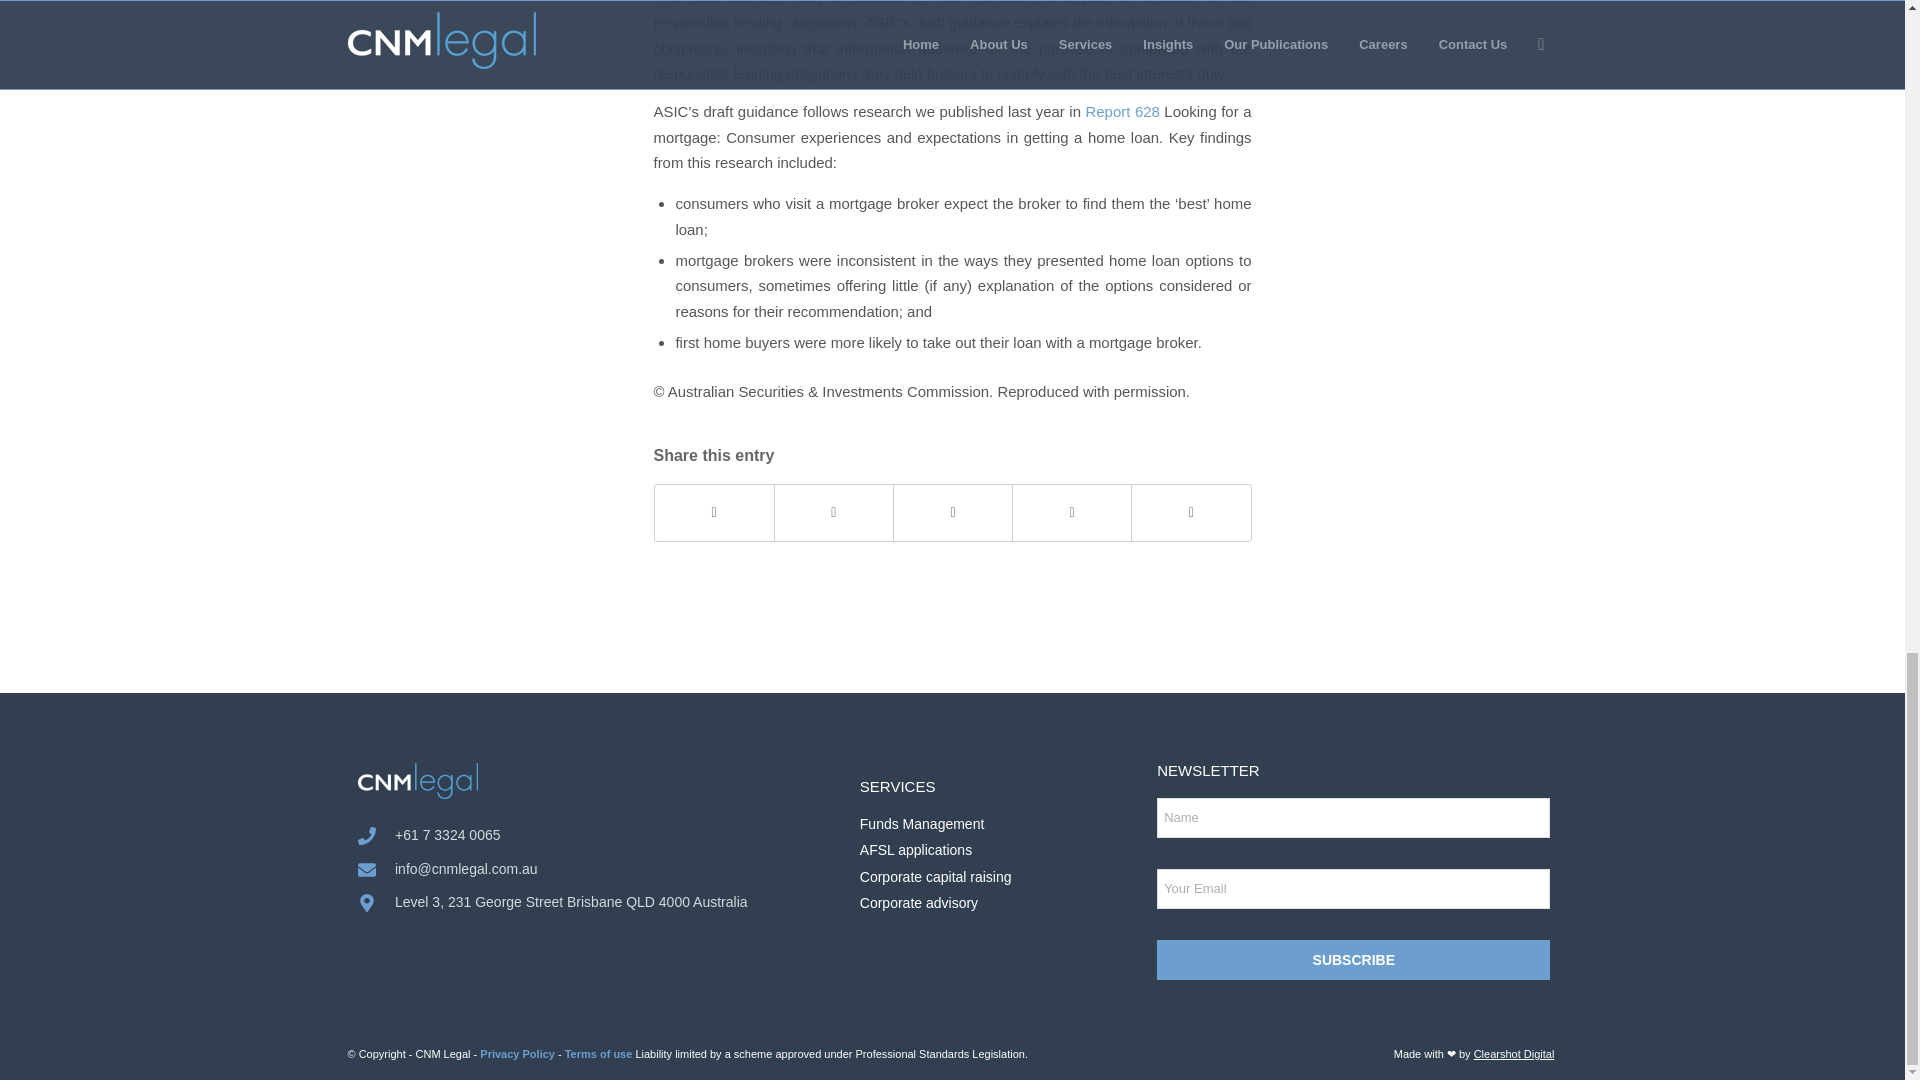 The width and height of the screenshot is (1920, 1080). What do you see at coordinates (1003, 824) in the screenshot?
I see `Funds Management` at bounding box center [1003, 824].